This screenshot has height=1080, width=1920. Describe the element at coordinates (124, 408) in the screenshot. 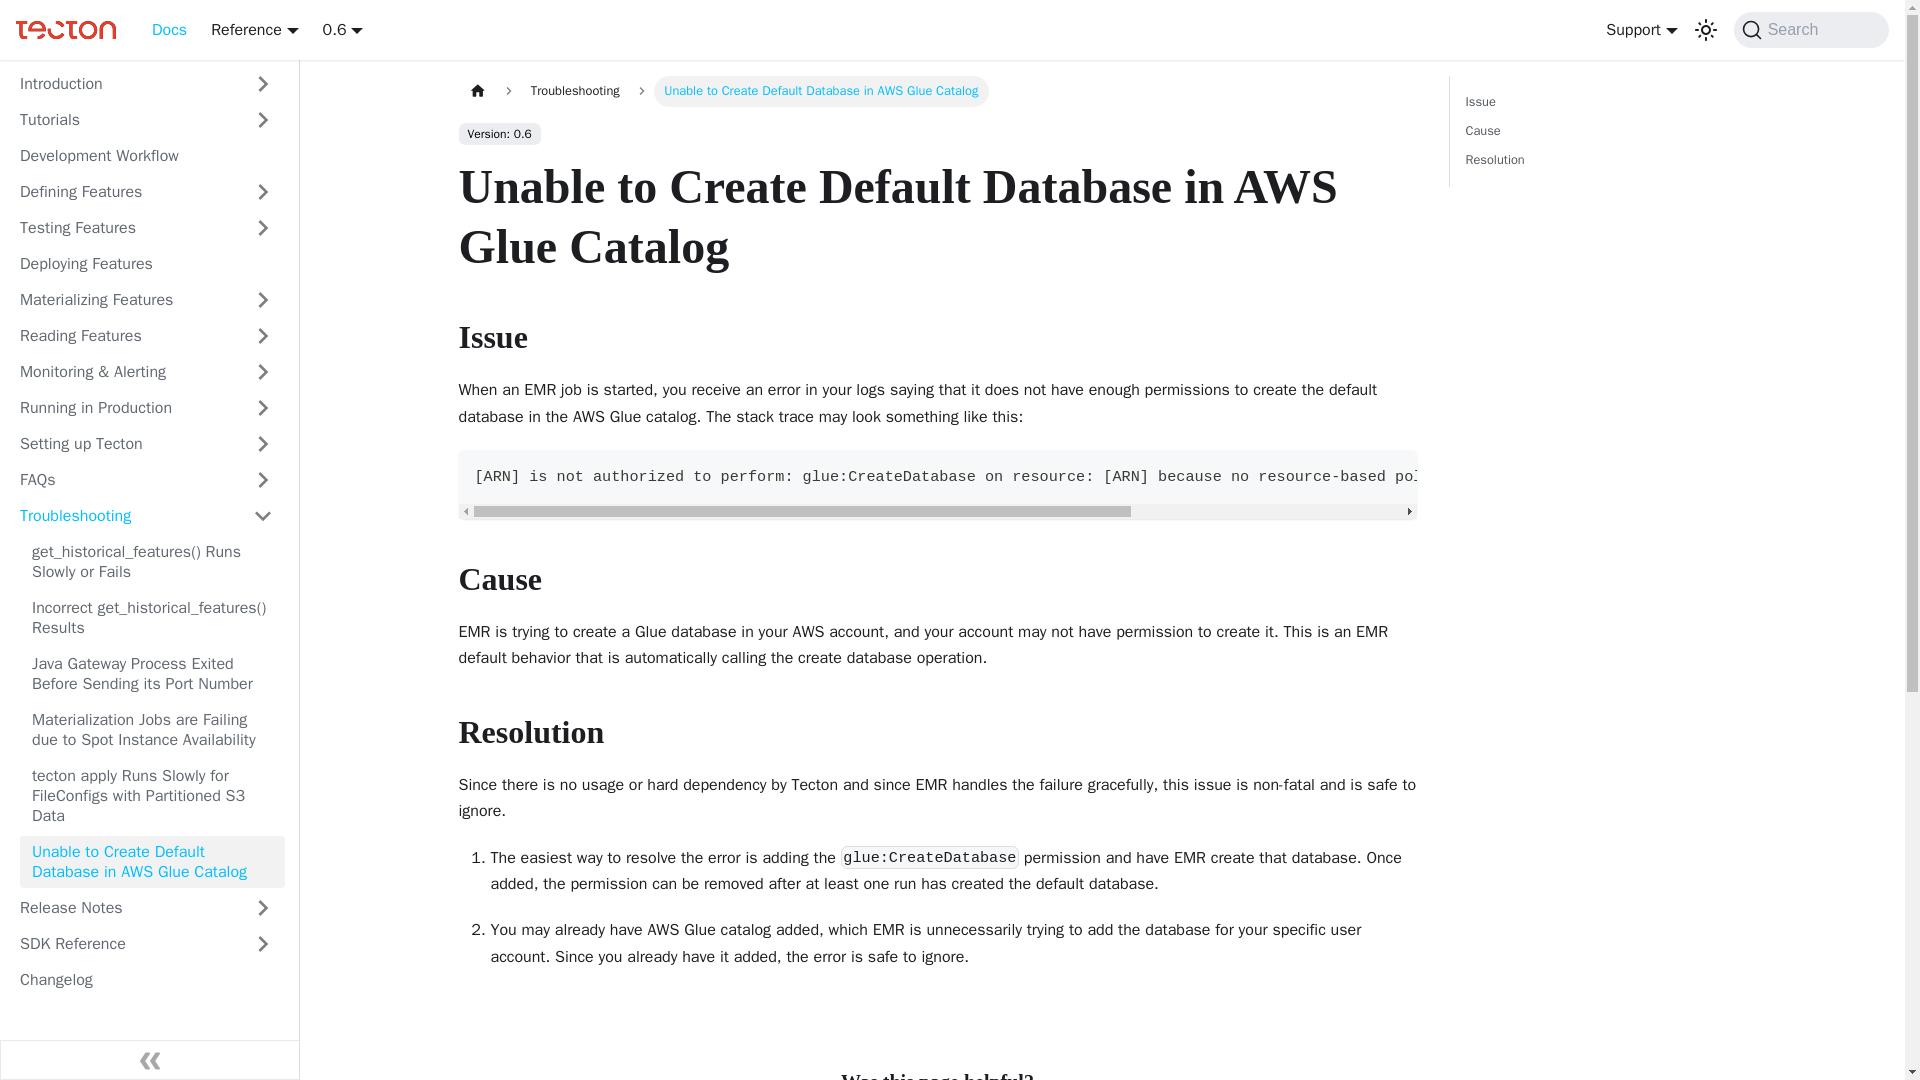

I see `Running in Production` at that location.